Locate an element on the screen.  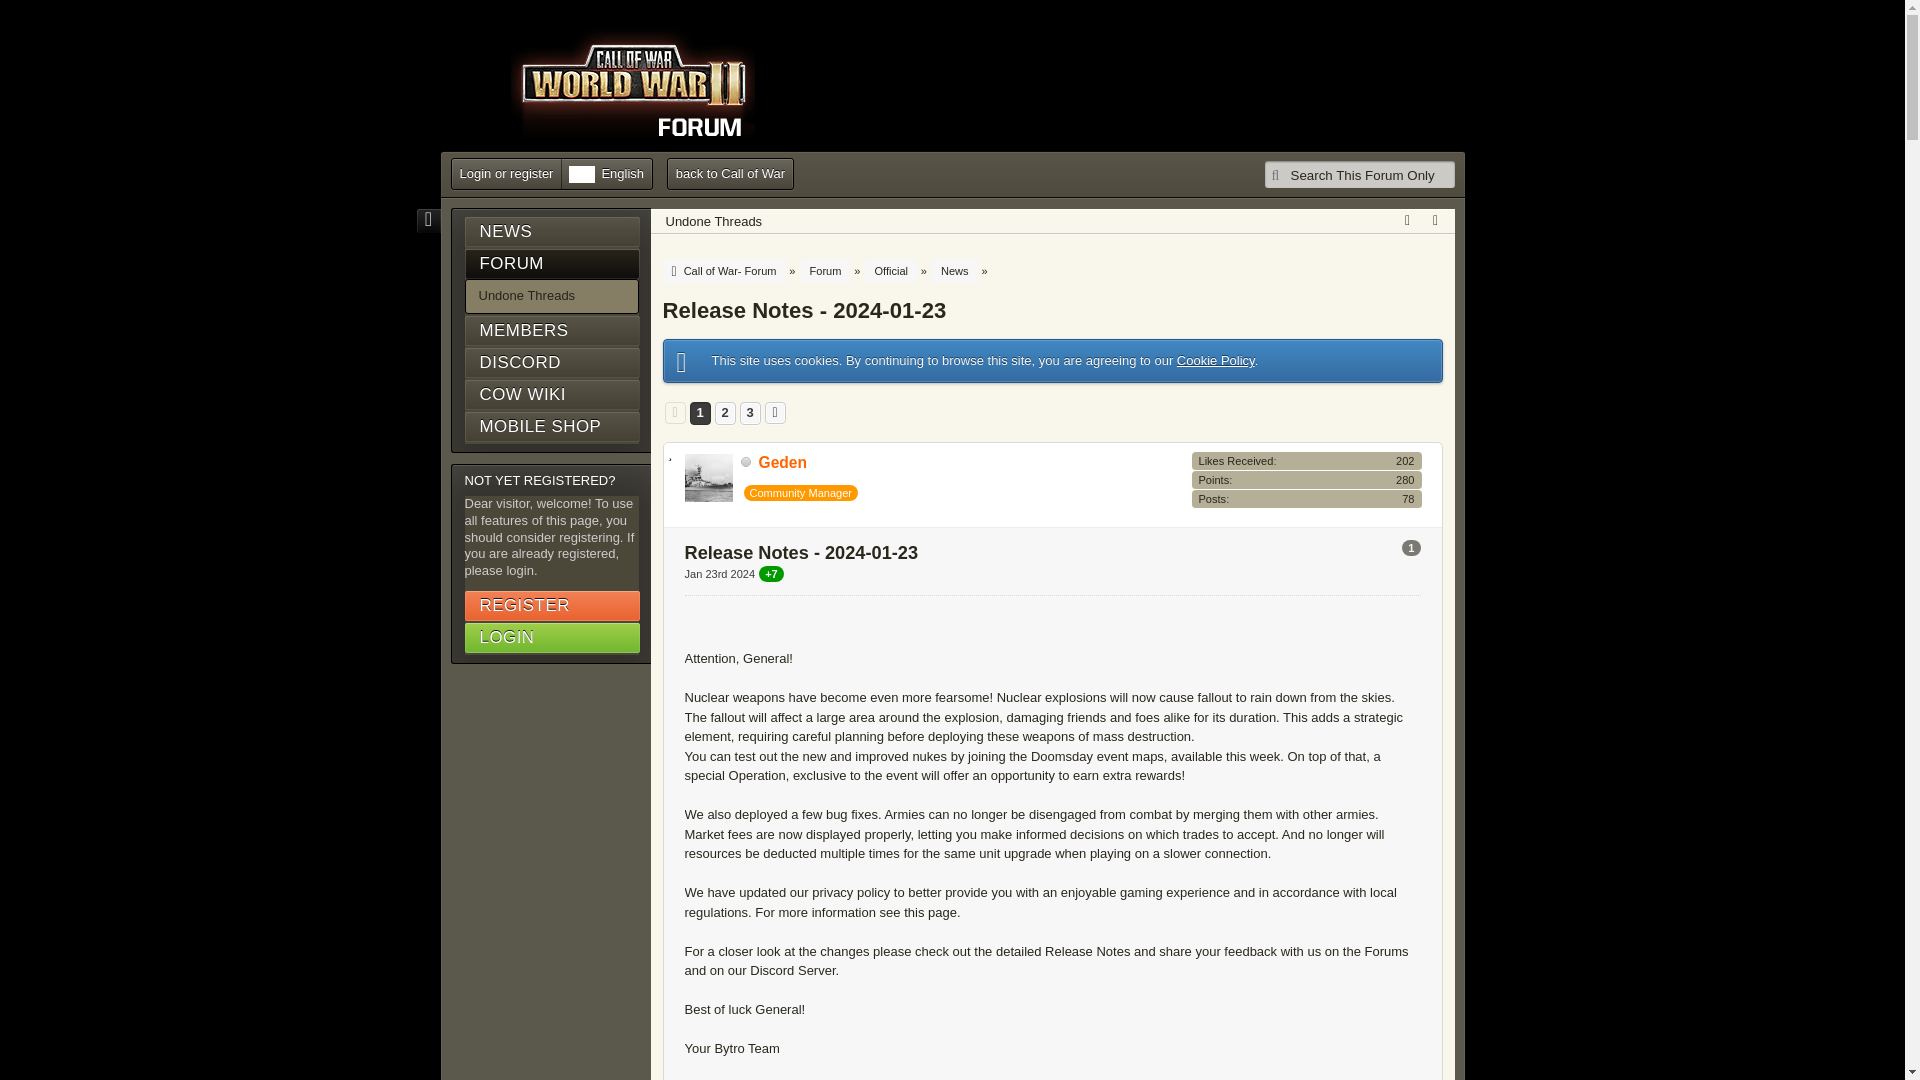
NEWS is located at coordinates (552, 232).